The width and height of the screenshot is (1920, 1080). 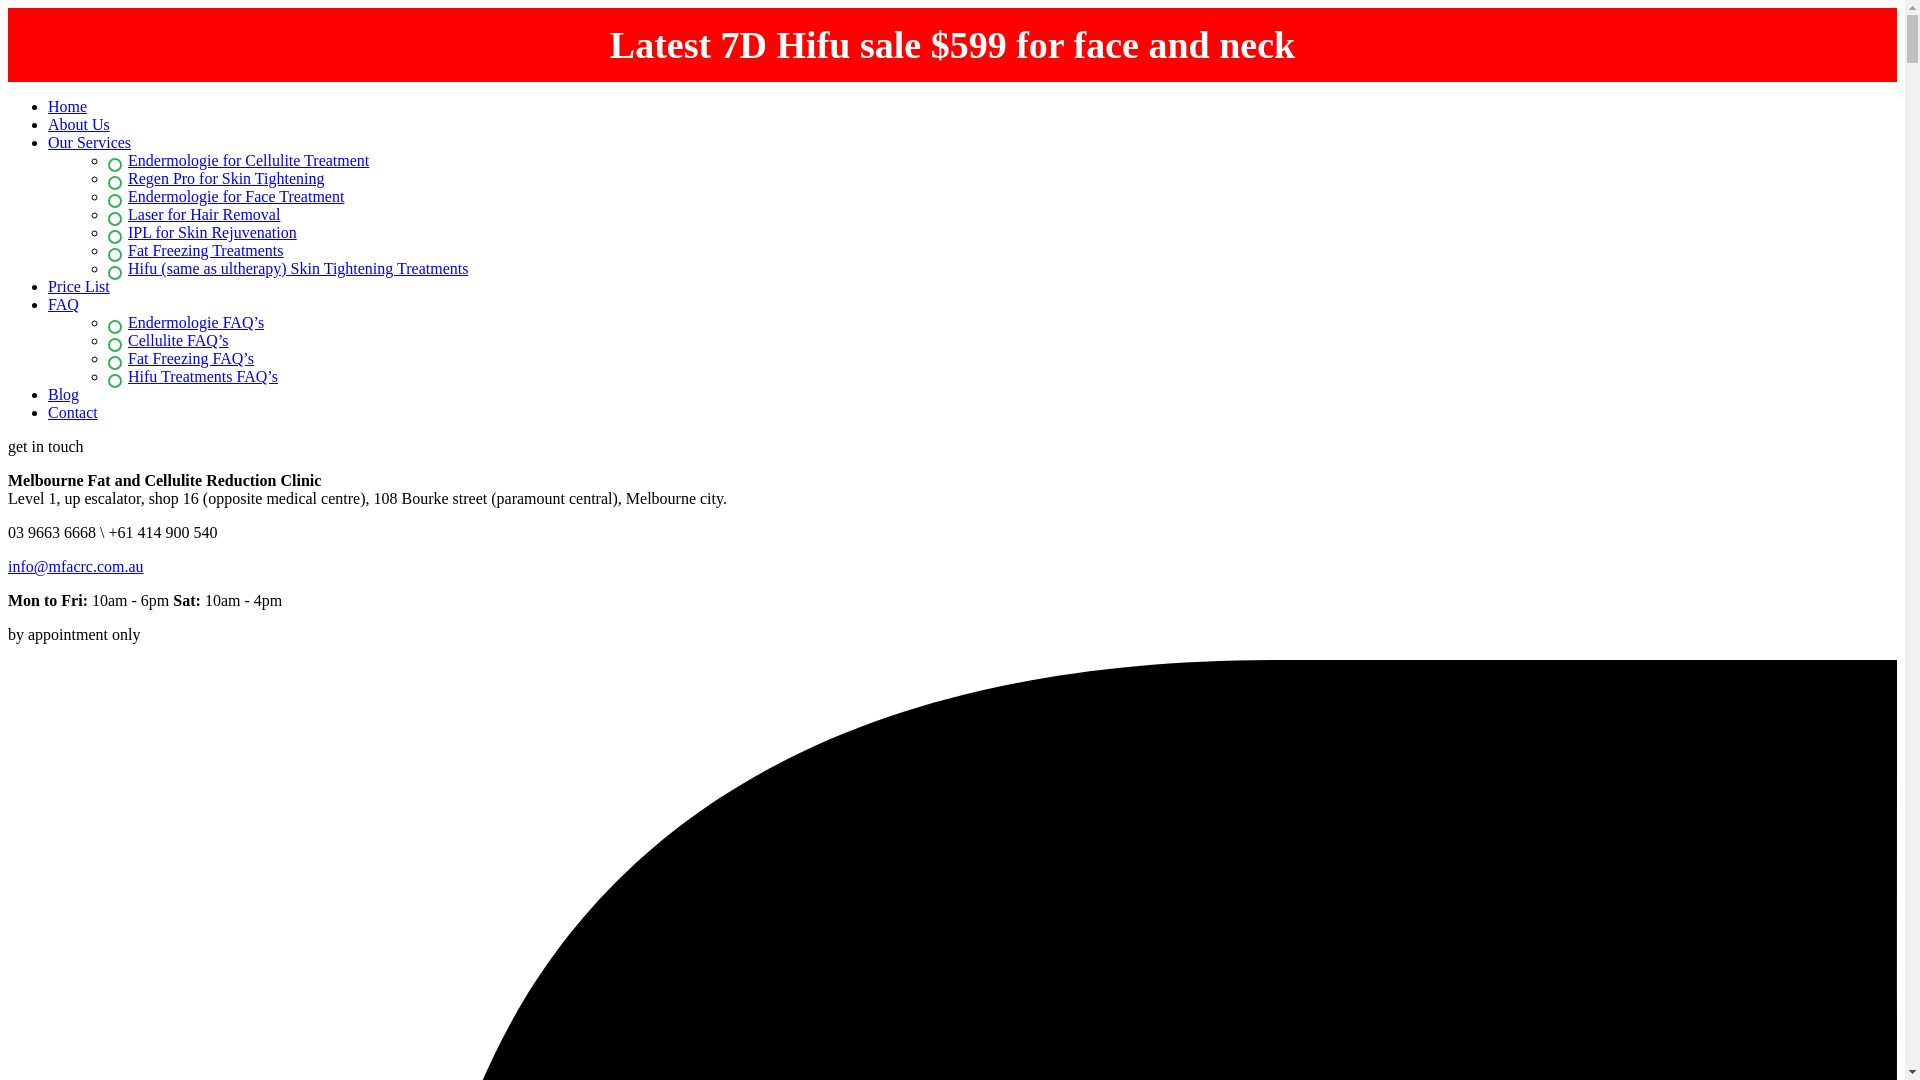 I want to click on Contact, so click(x=73, y=412).